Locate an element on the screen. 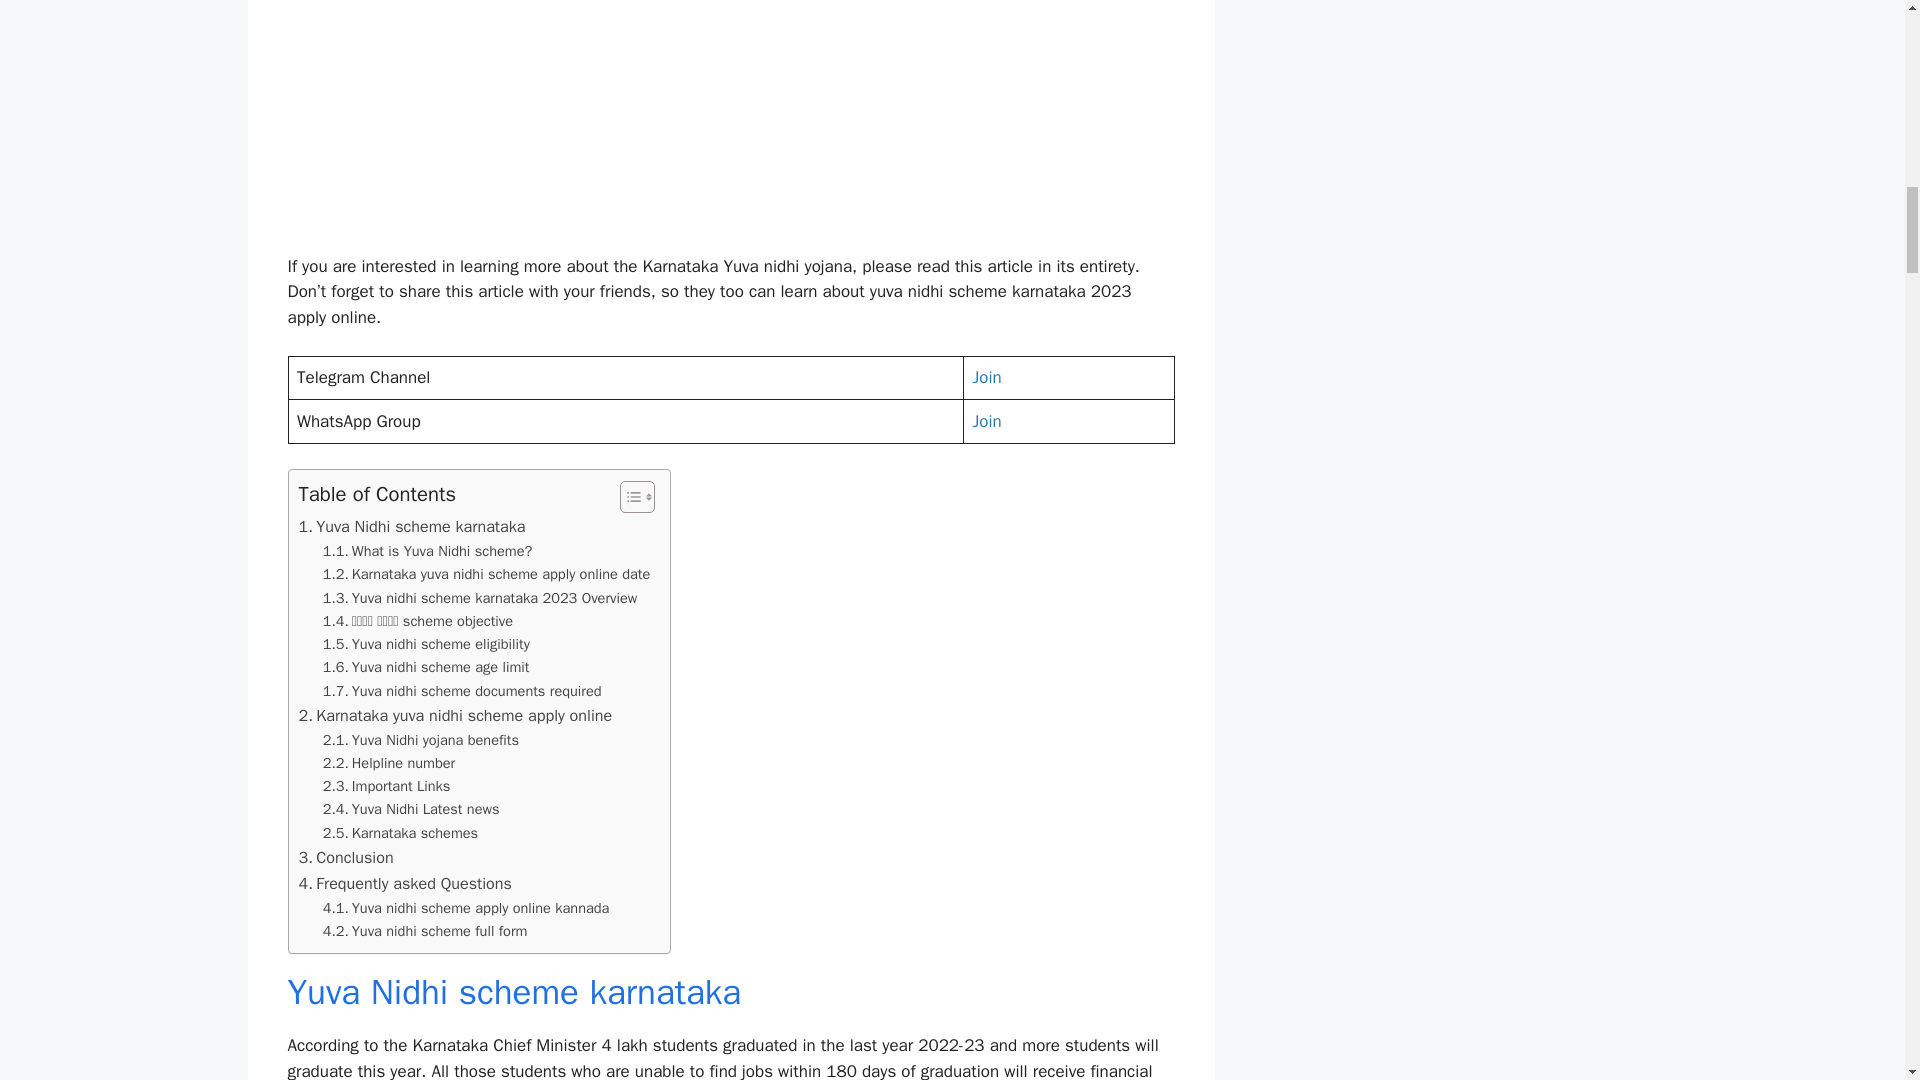 The height and width of the screenshot is (1080, 1920). Join is located at coordinates (986, 377).